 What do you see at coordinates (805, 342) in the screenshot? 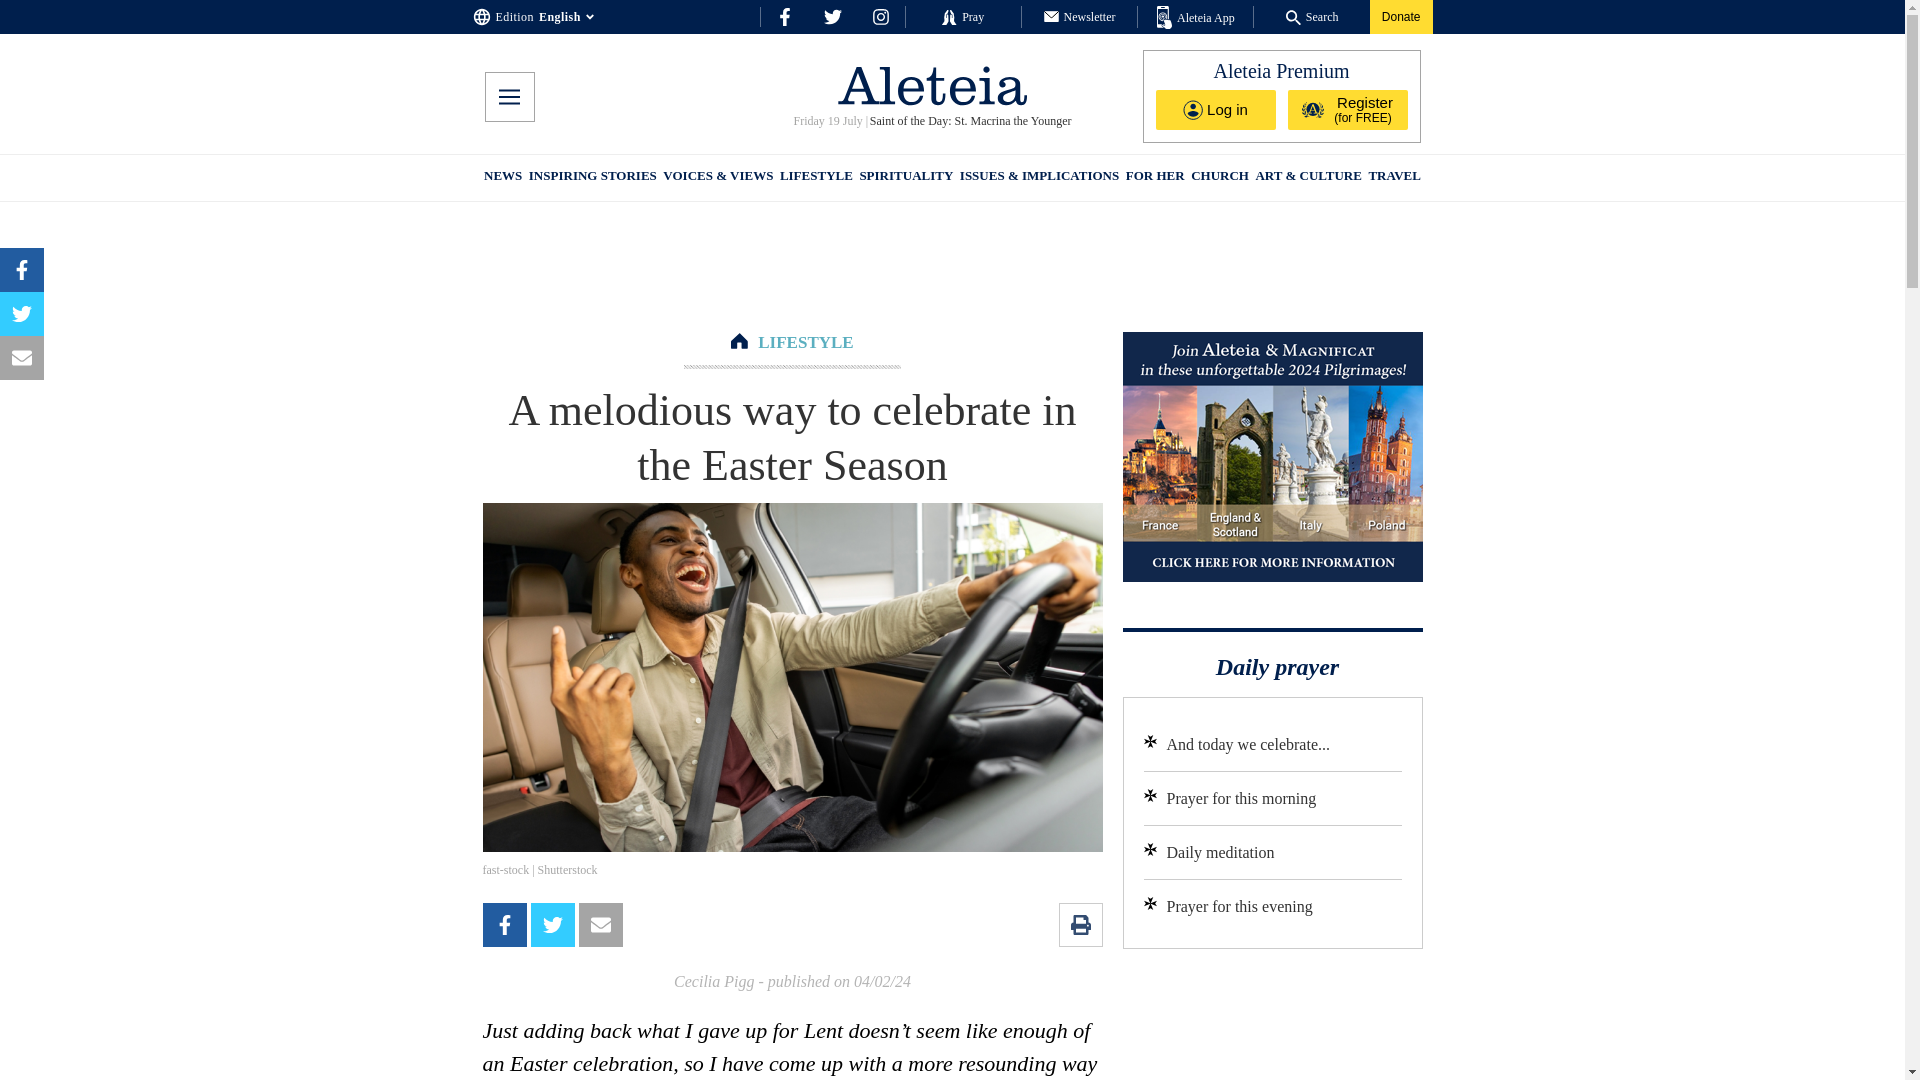
I see `LIFESTYLE` at bounding box center [805, 342].